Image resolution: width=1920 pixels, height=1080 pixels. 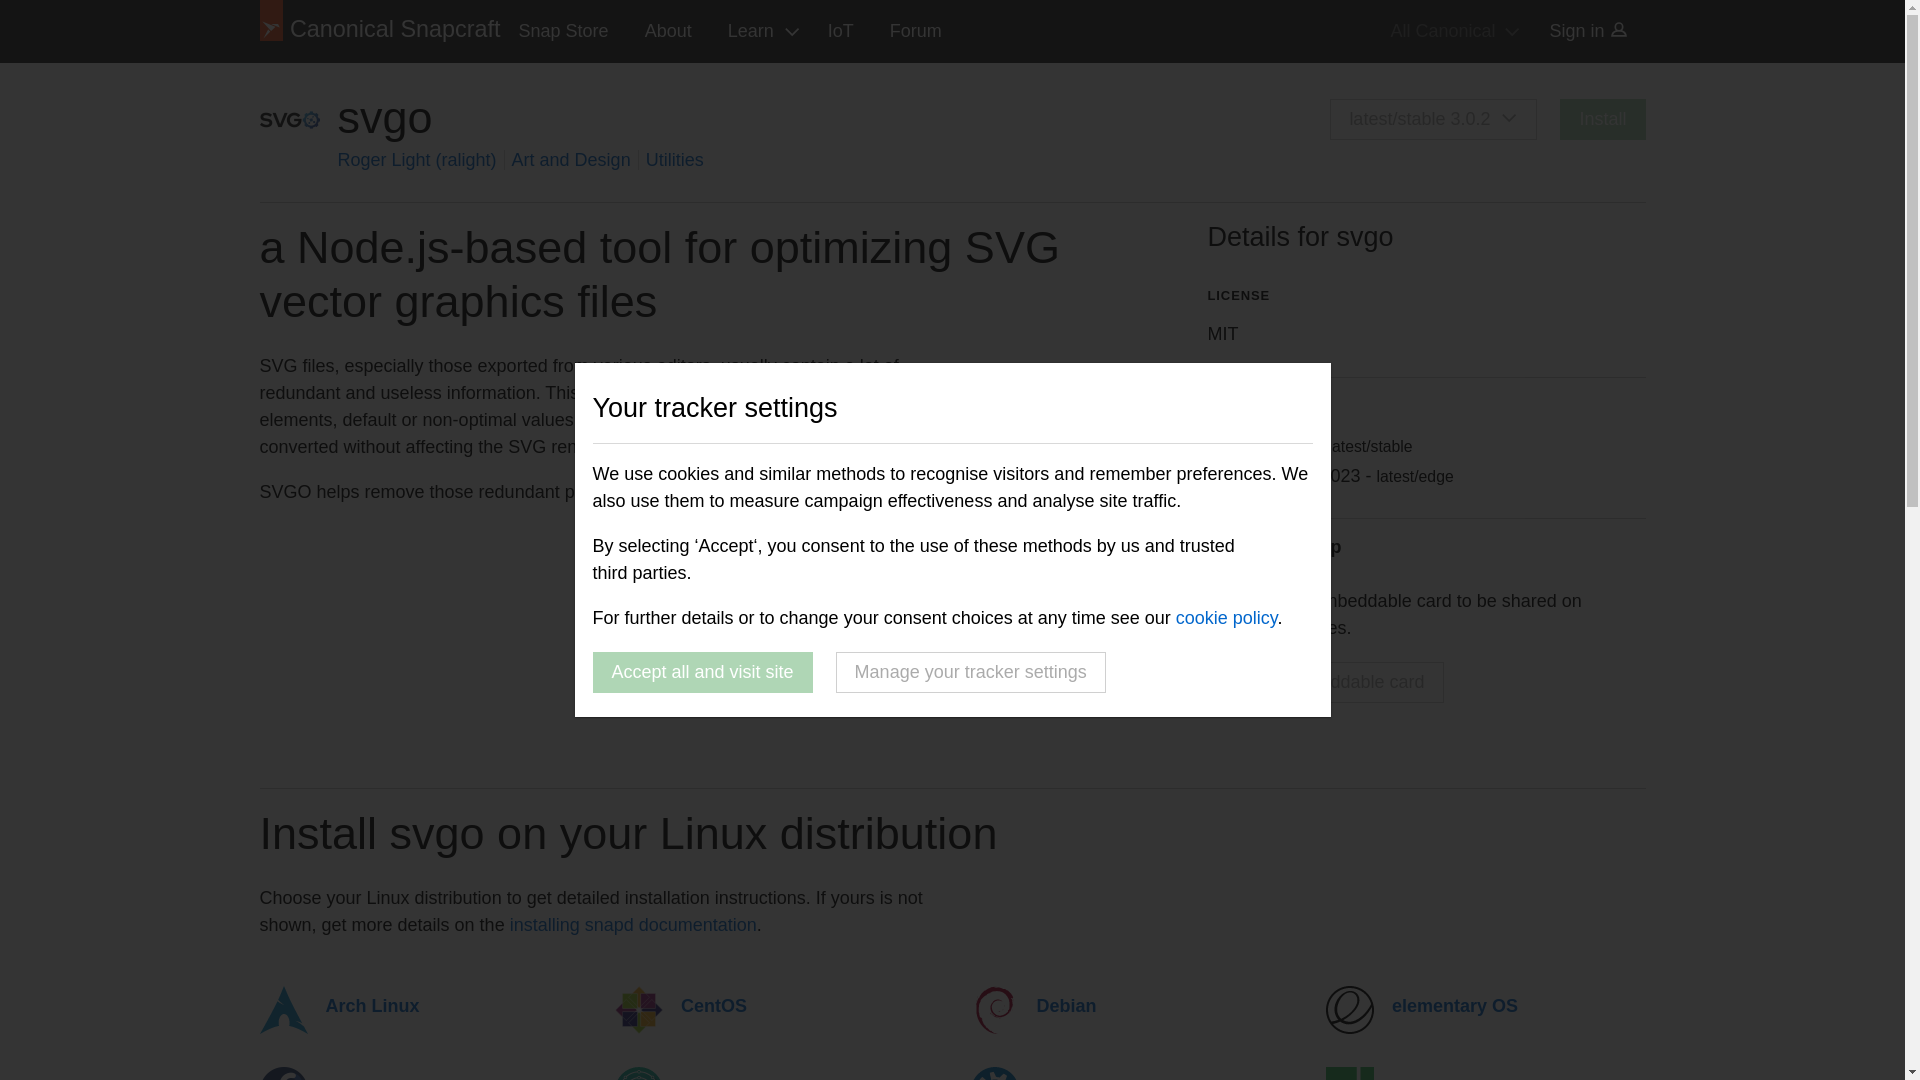 What do you see at coordinates (564, 31) in the screenshot?
I see `Snap Store` at bounding box center [564, 31].